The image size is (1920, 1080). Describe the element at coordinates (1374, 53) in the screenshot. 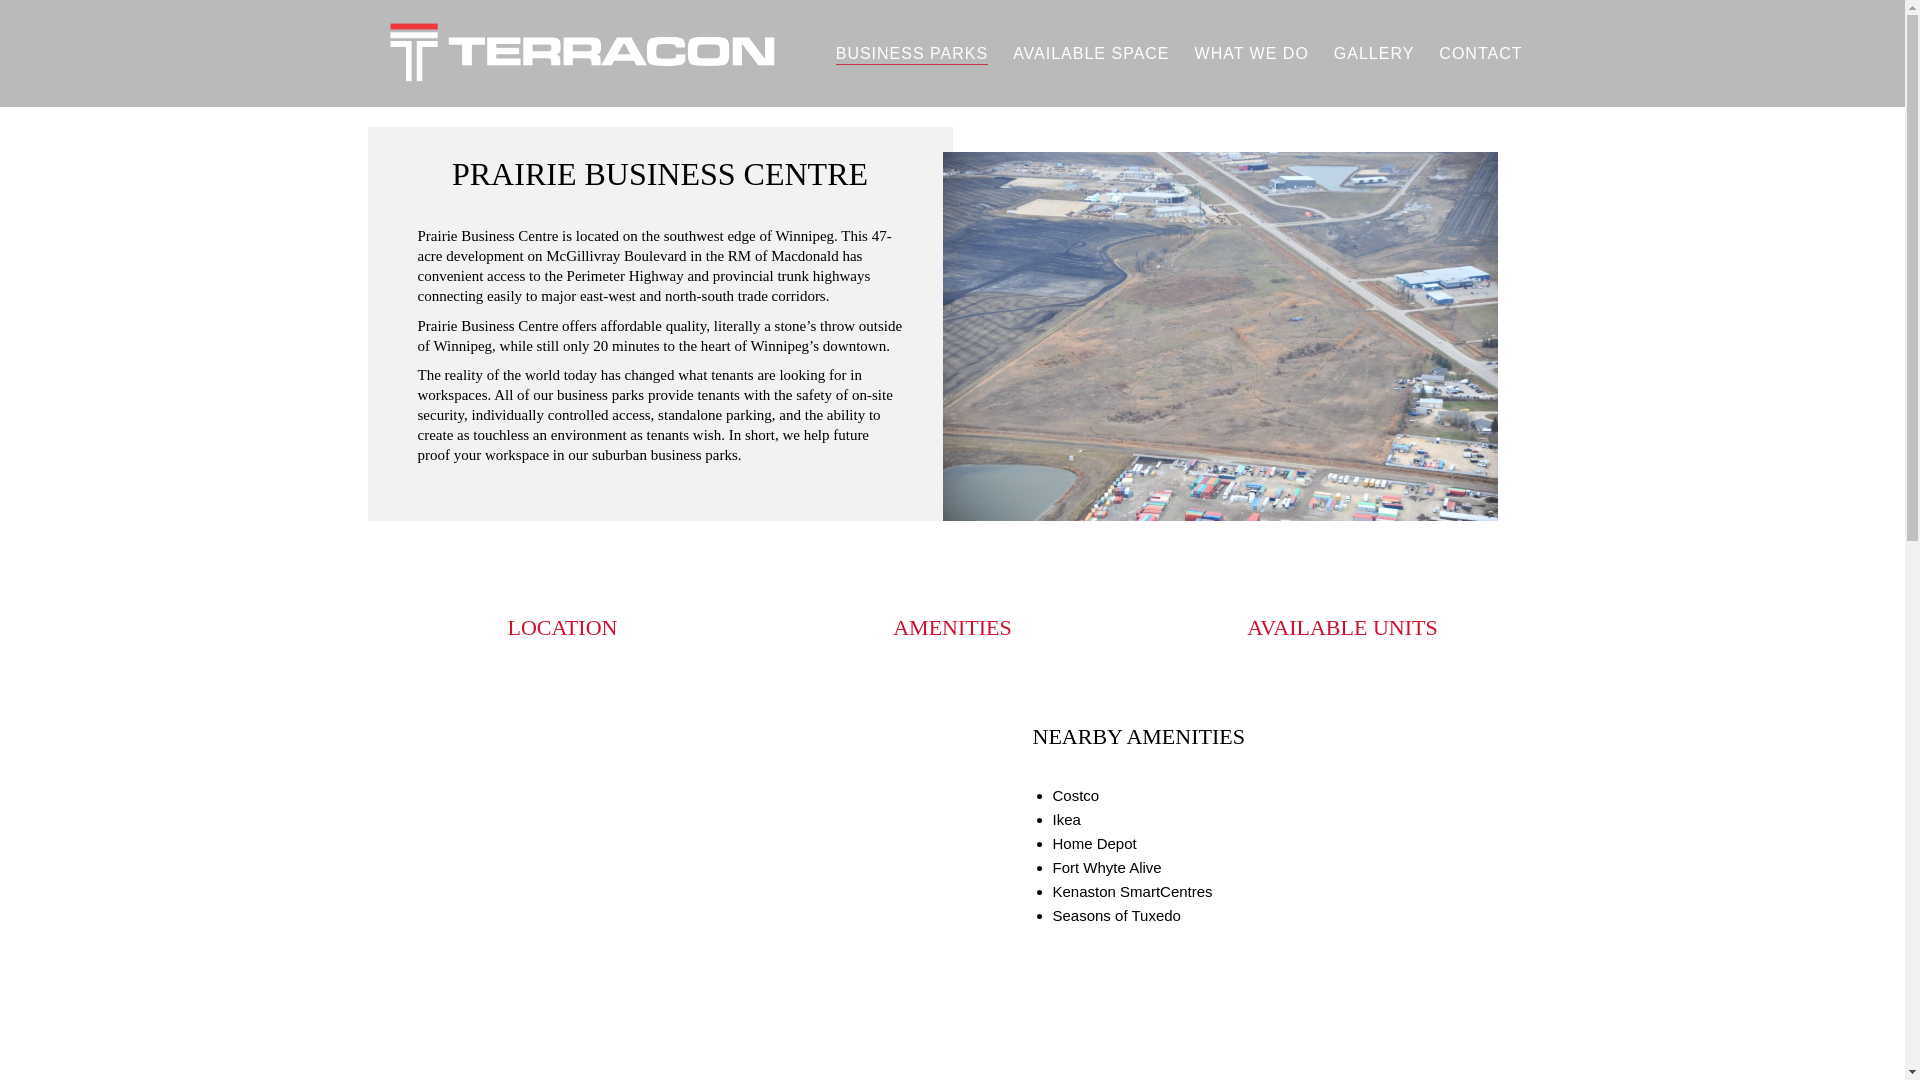

I see `GALLERY` at that location.